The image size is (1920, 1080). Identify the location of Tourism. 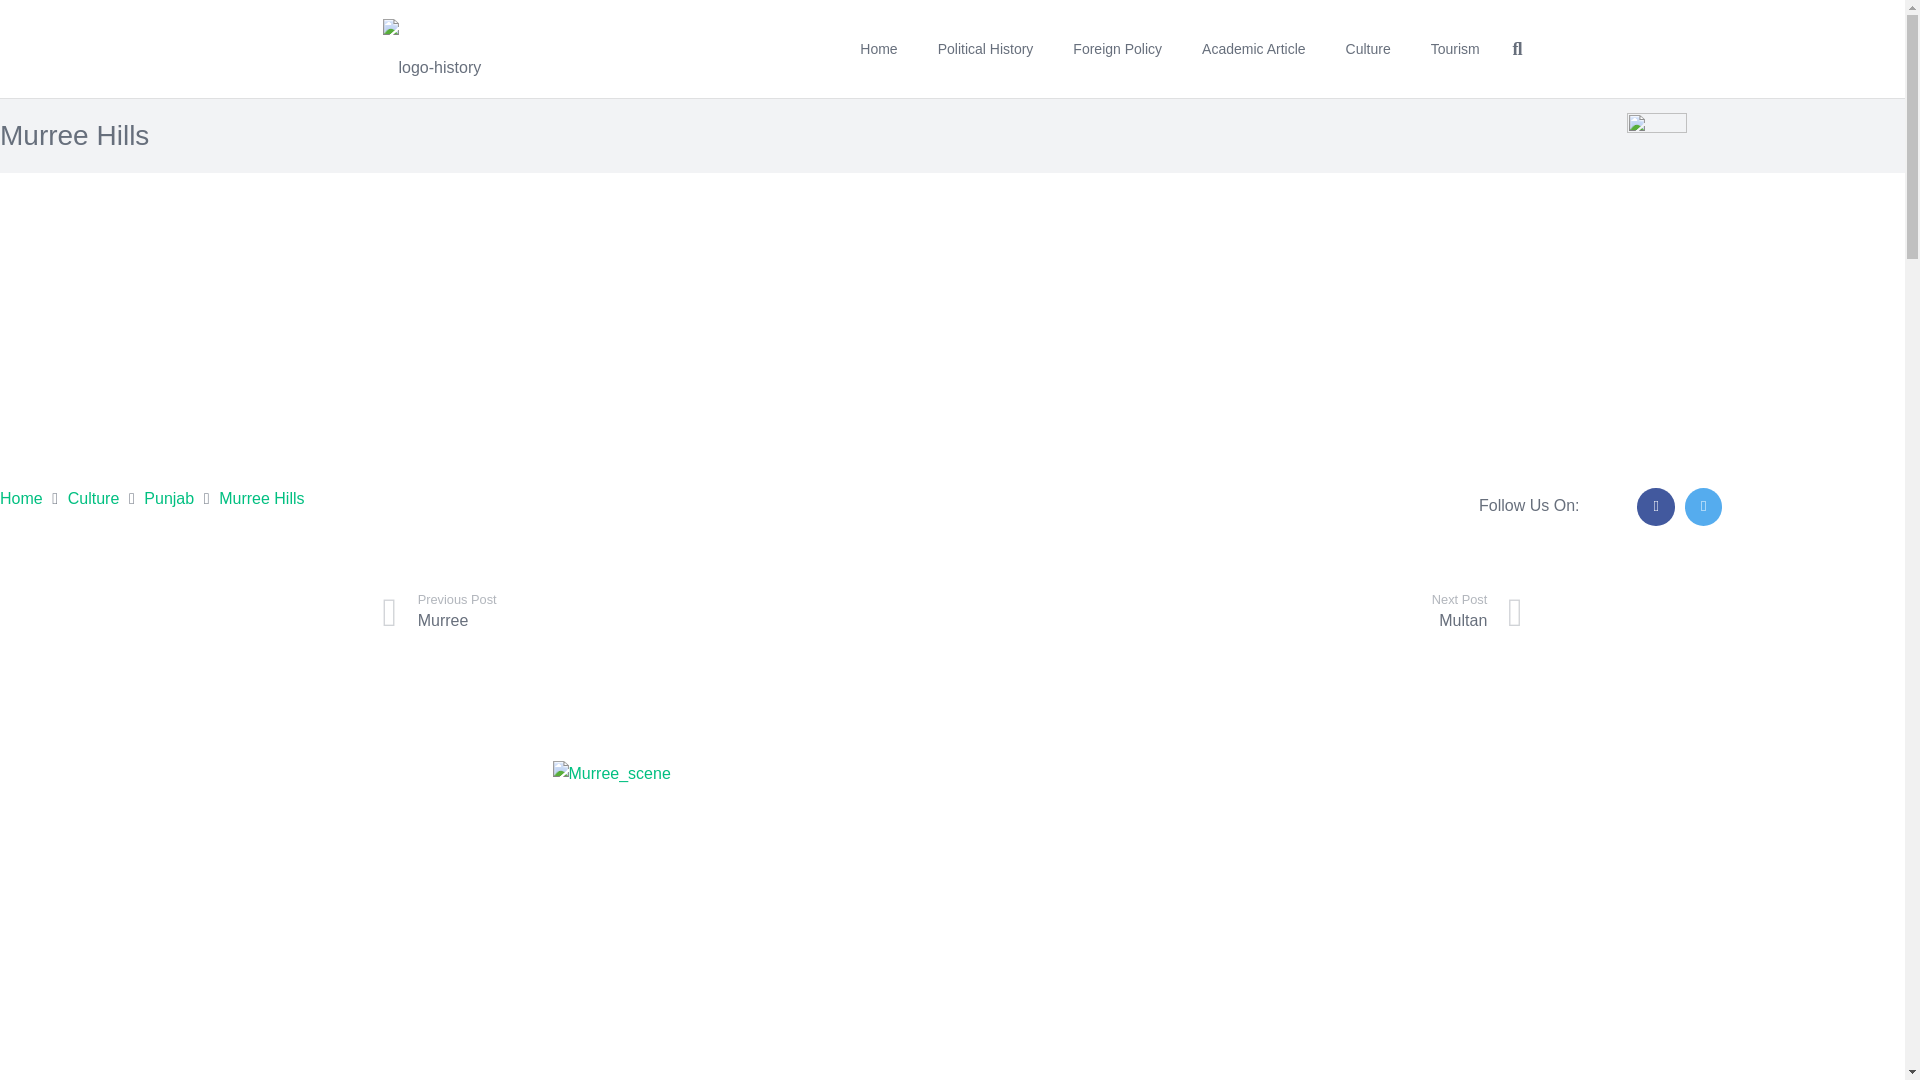
(1368, 48).